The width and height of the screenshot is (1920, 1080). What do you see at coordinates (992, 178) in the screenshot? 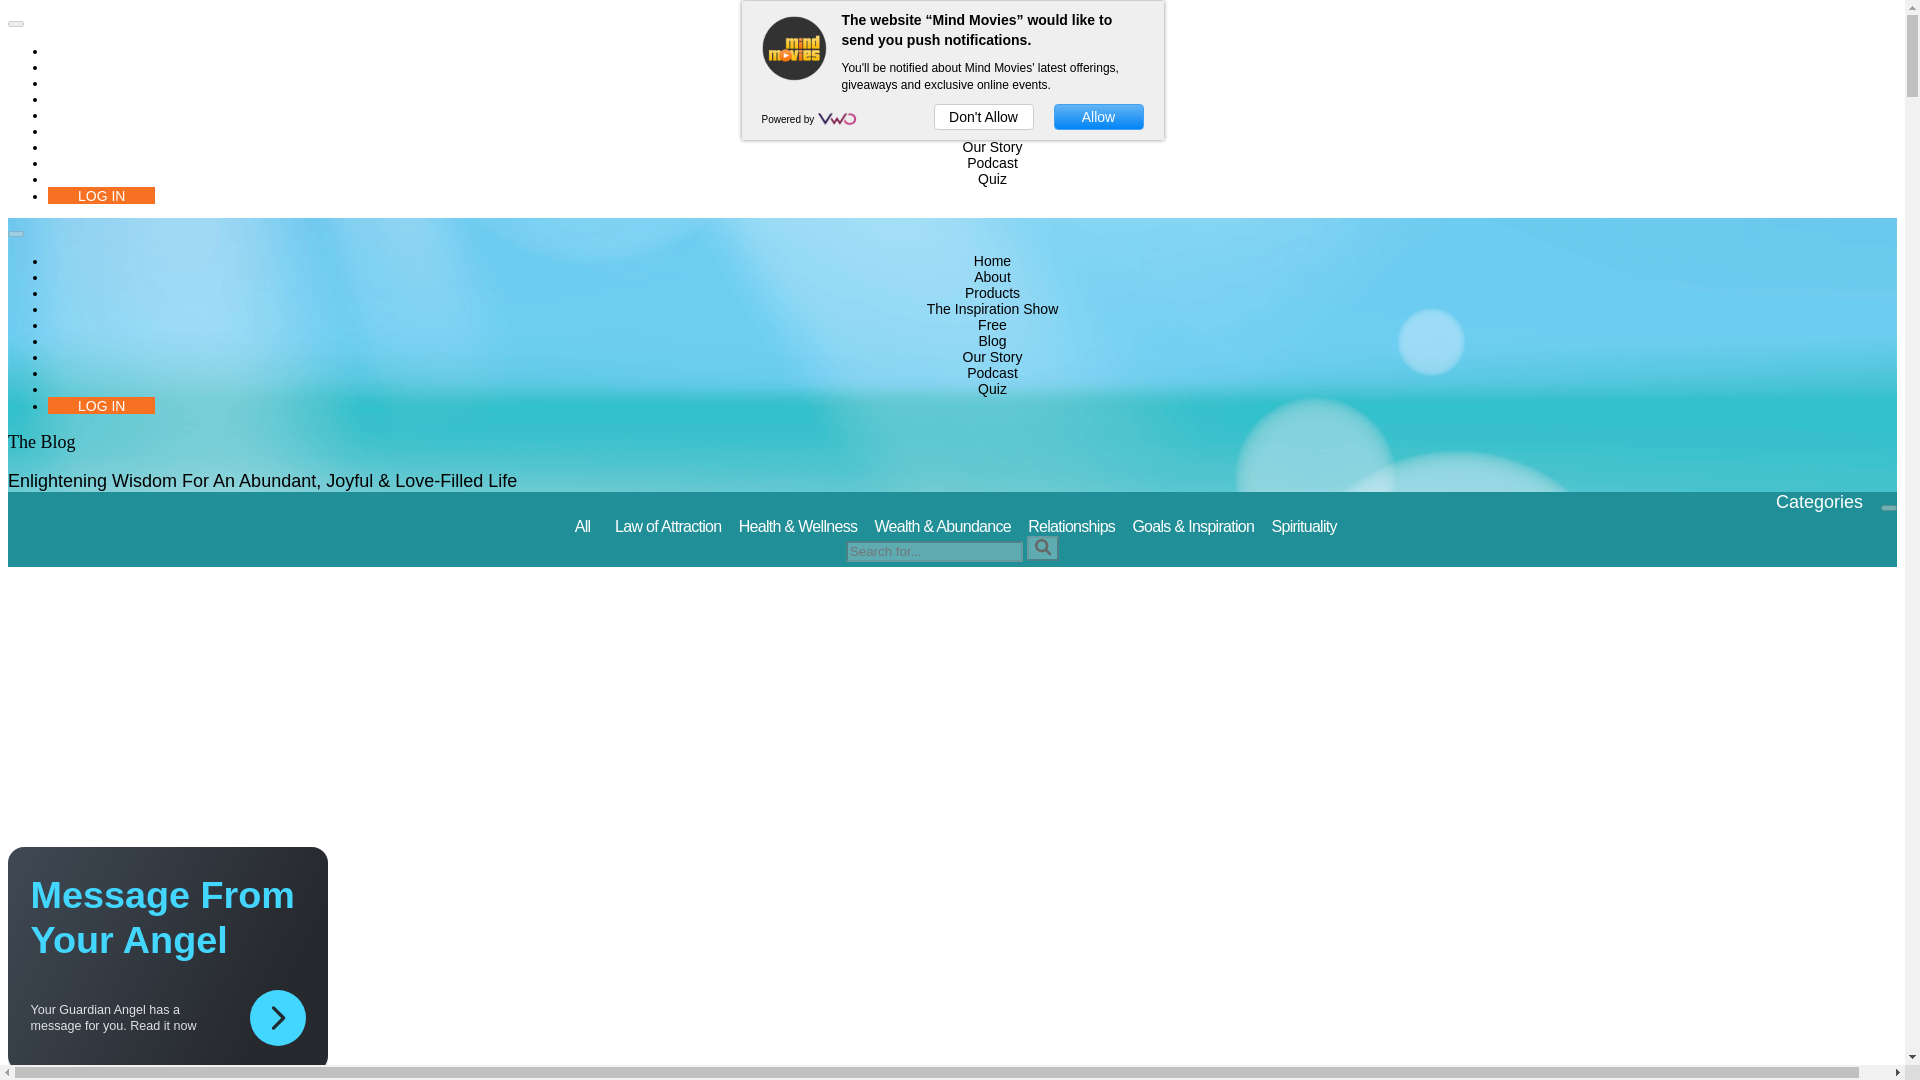
I see `Quiz` at bounding box center [992, 178].